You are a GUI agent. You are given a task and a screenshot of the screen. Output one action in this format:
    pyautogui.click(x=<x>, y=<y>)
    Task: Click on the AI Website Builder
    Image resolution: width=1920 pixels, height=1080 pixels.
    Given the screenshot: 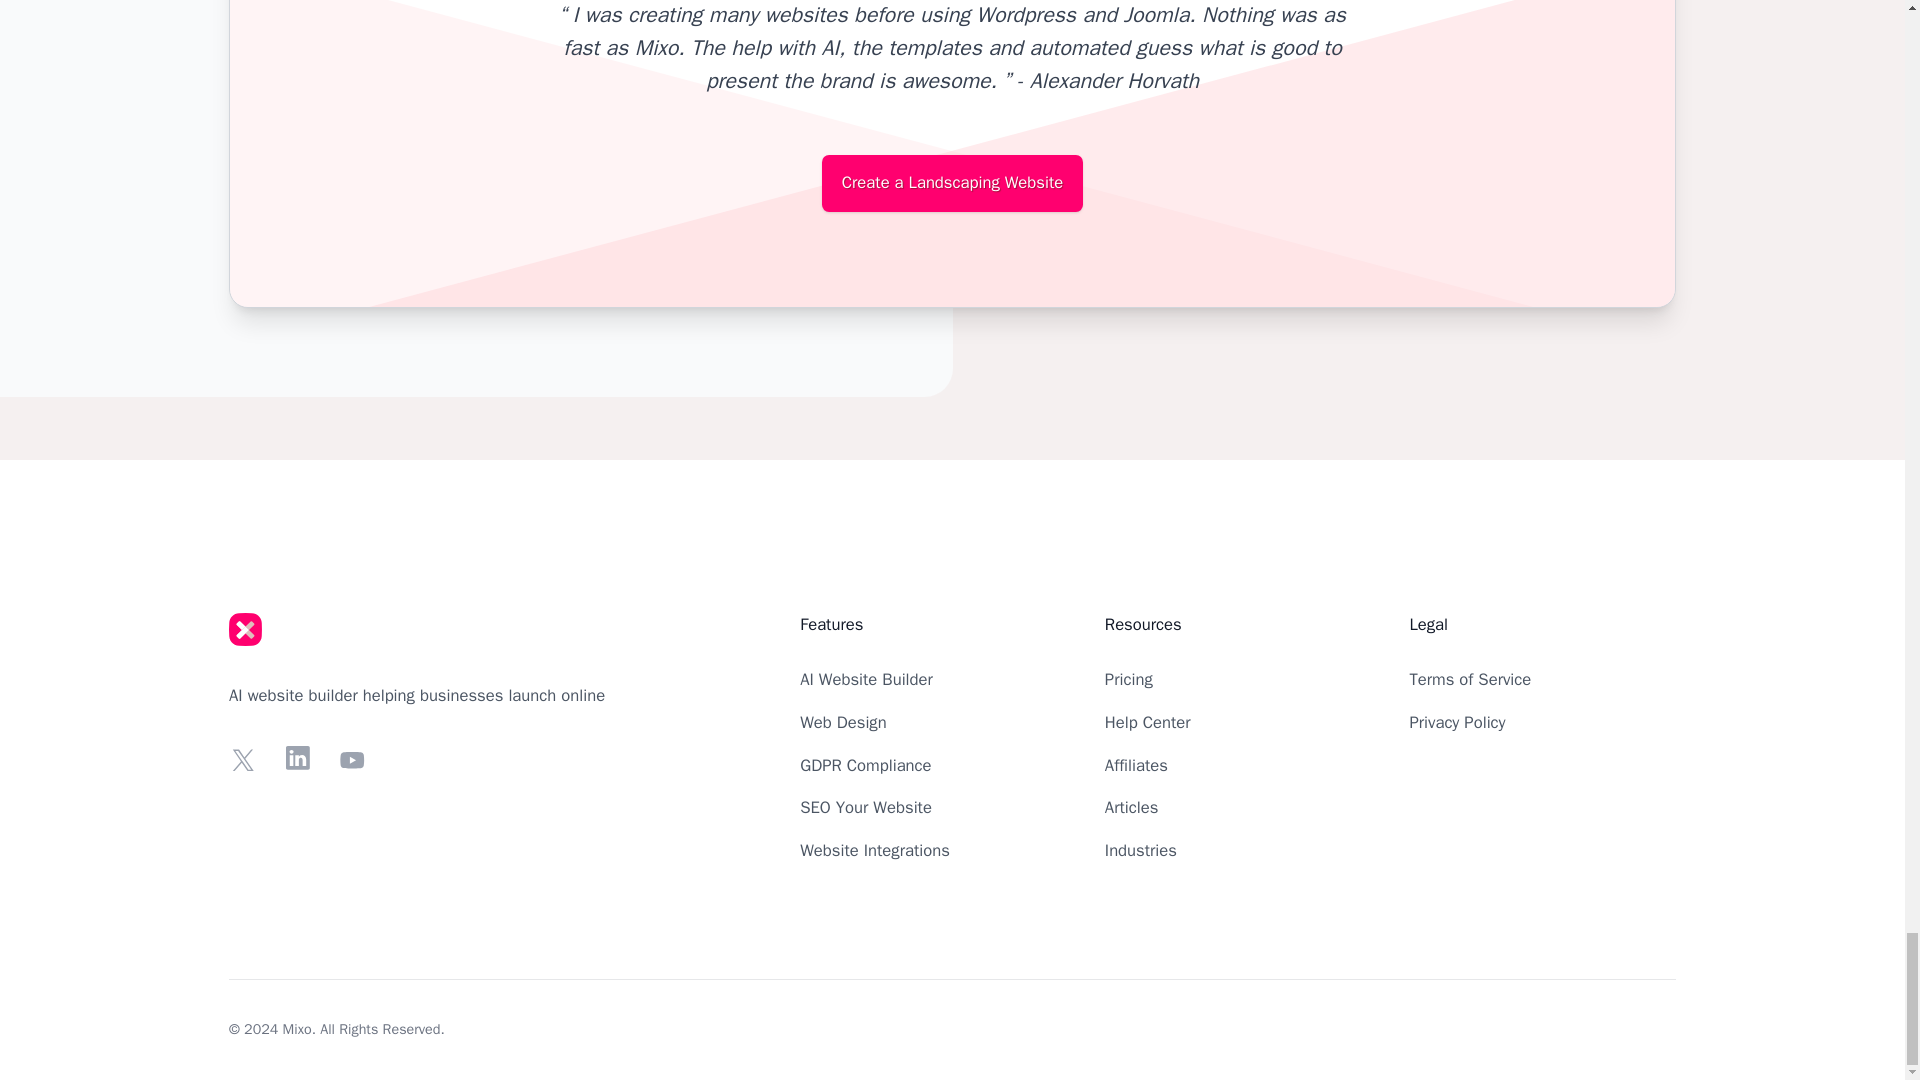 What is the action you would take?
    pyautogui.click(x=866, y=679)
    